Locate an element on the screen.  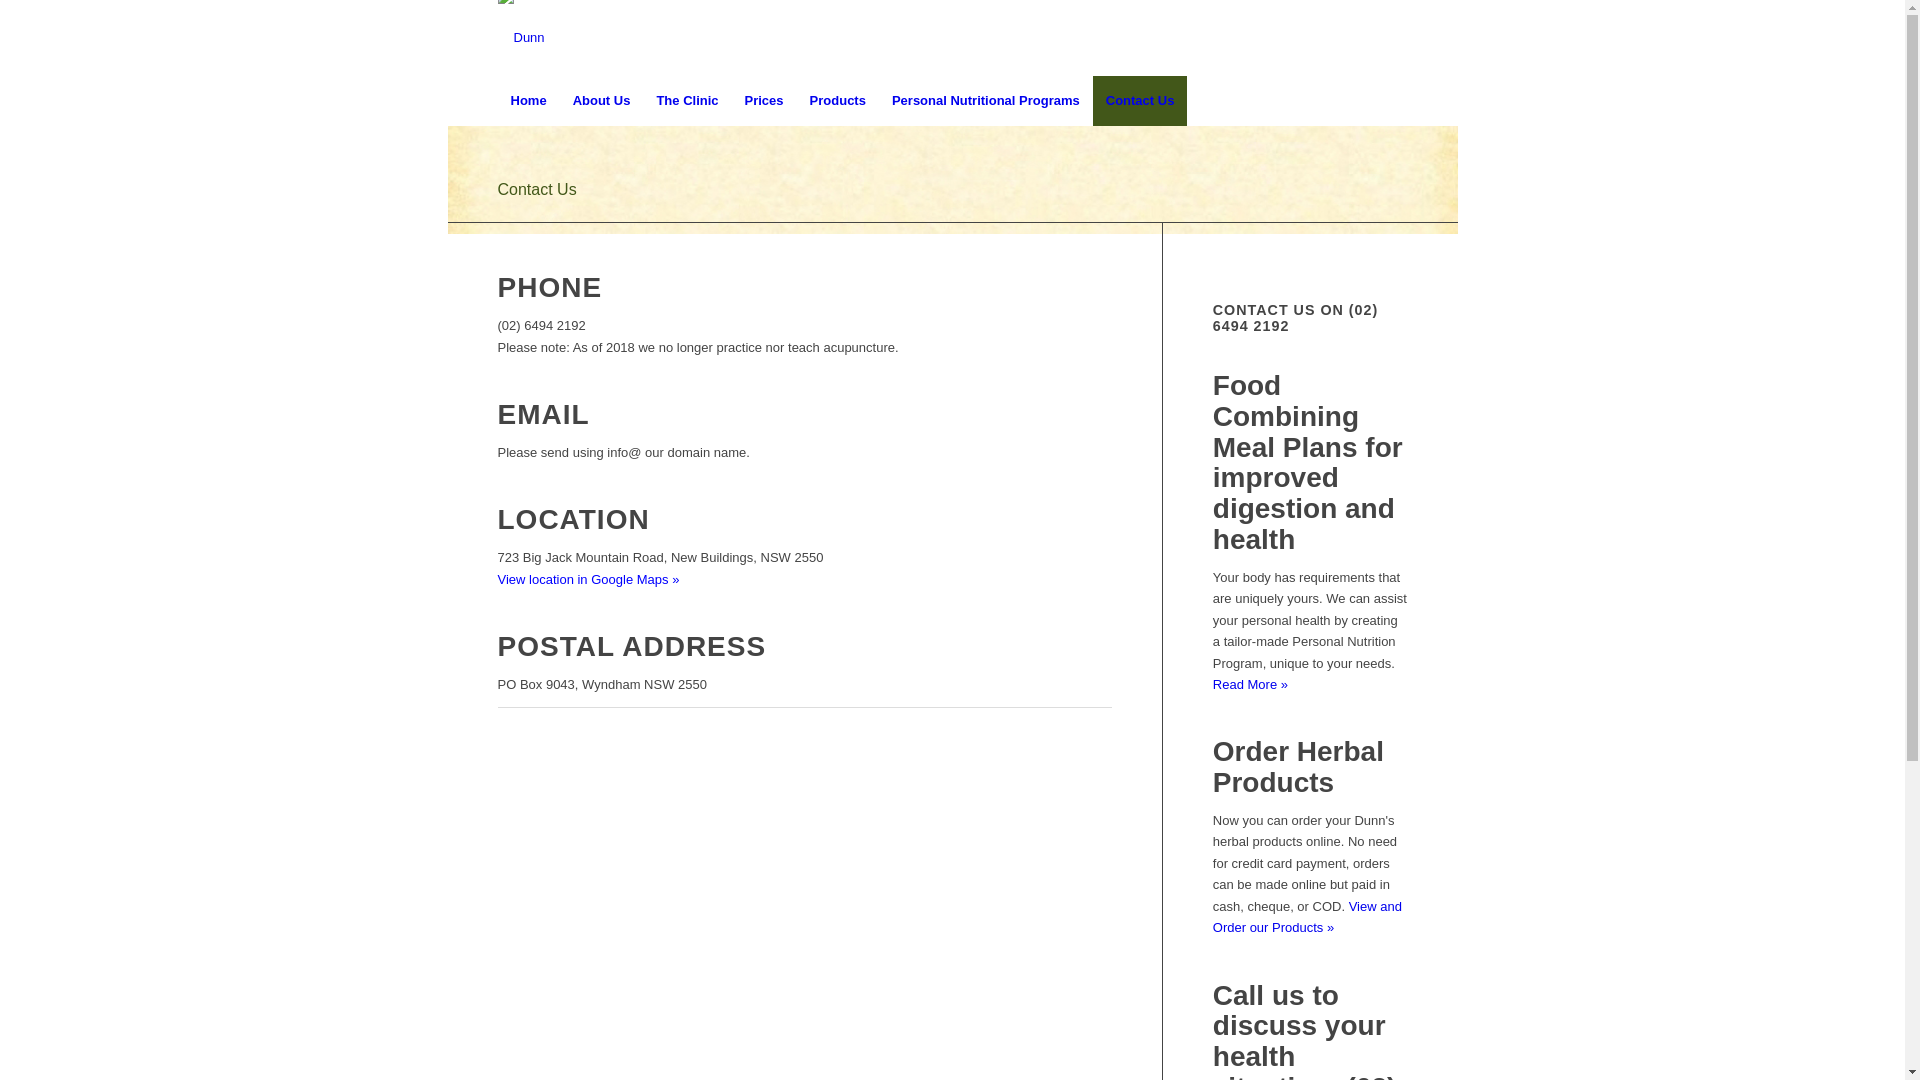
Personal Nutritional Programs is located at coordinates (986, 101).